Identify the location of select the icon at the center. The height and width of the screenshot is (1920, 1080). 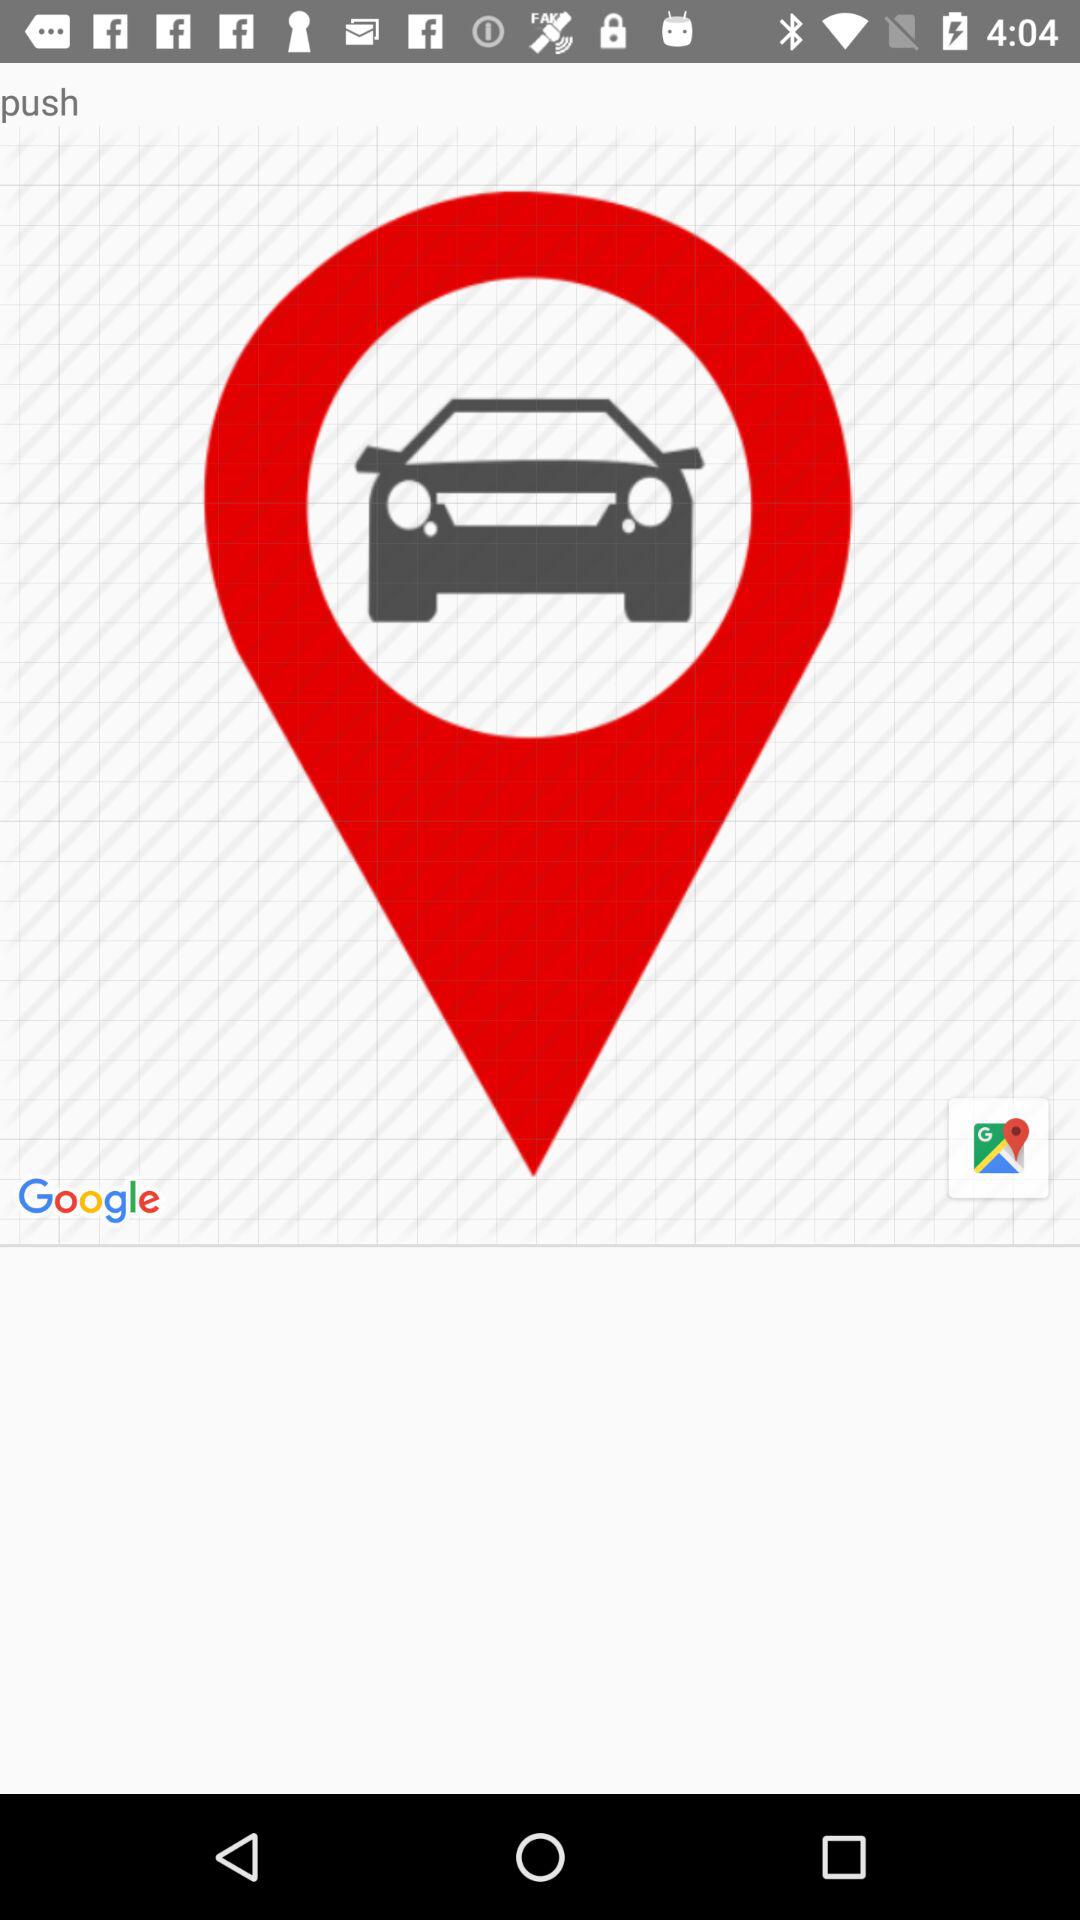
(540, 684).